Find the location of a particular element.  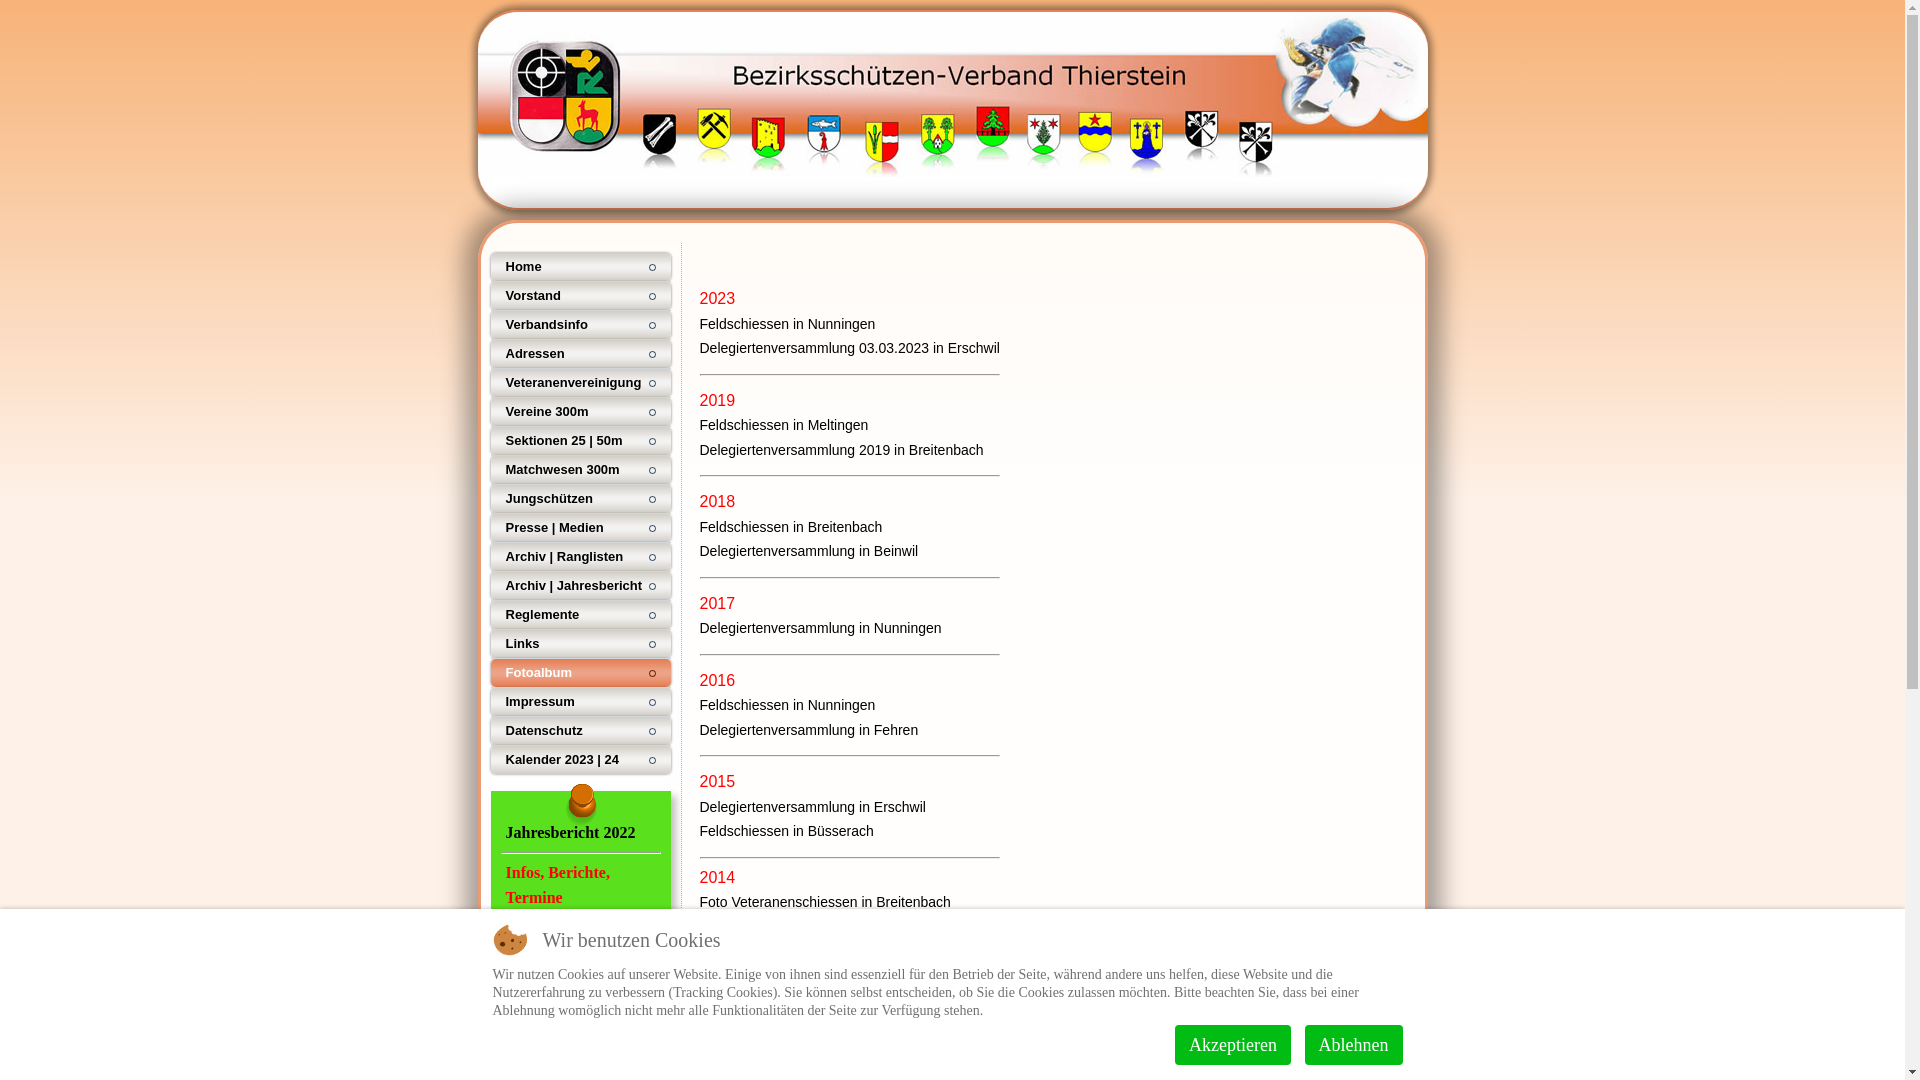

Impressum is located at coordinates (580, 702).